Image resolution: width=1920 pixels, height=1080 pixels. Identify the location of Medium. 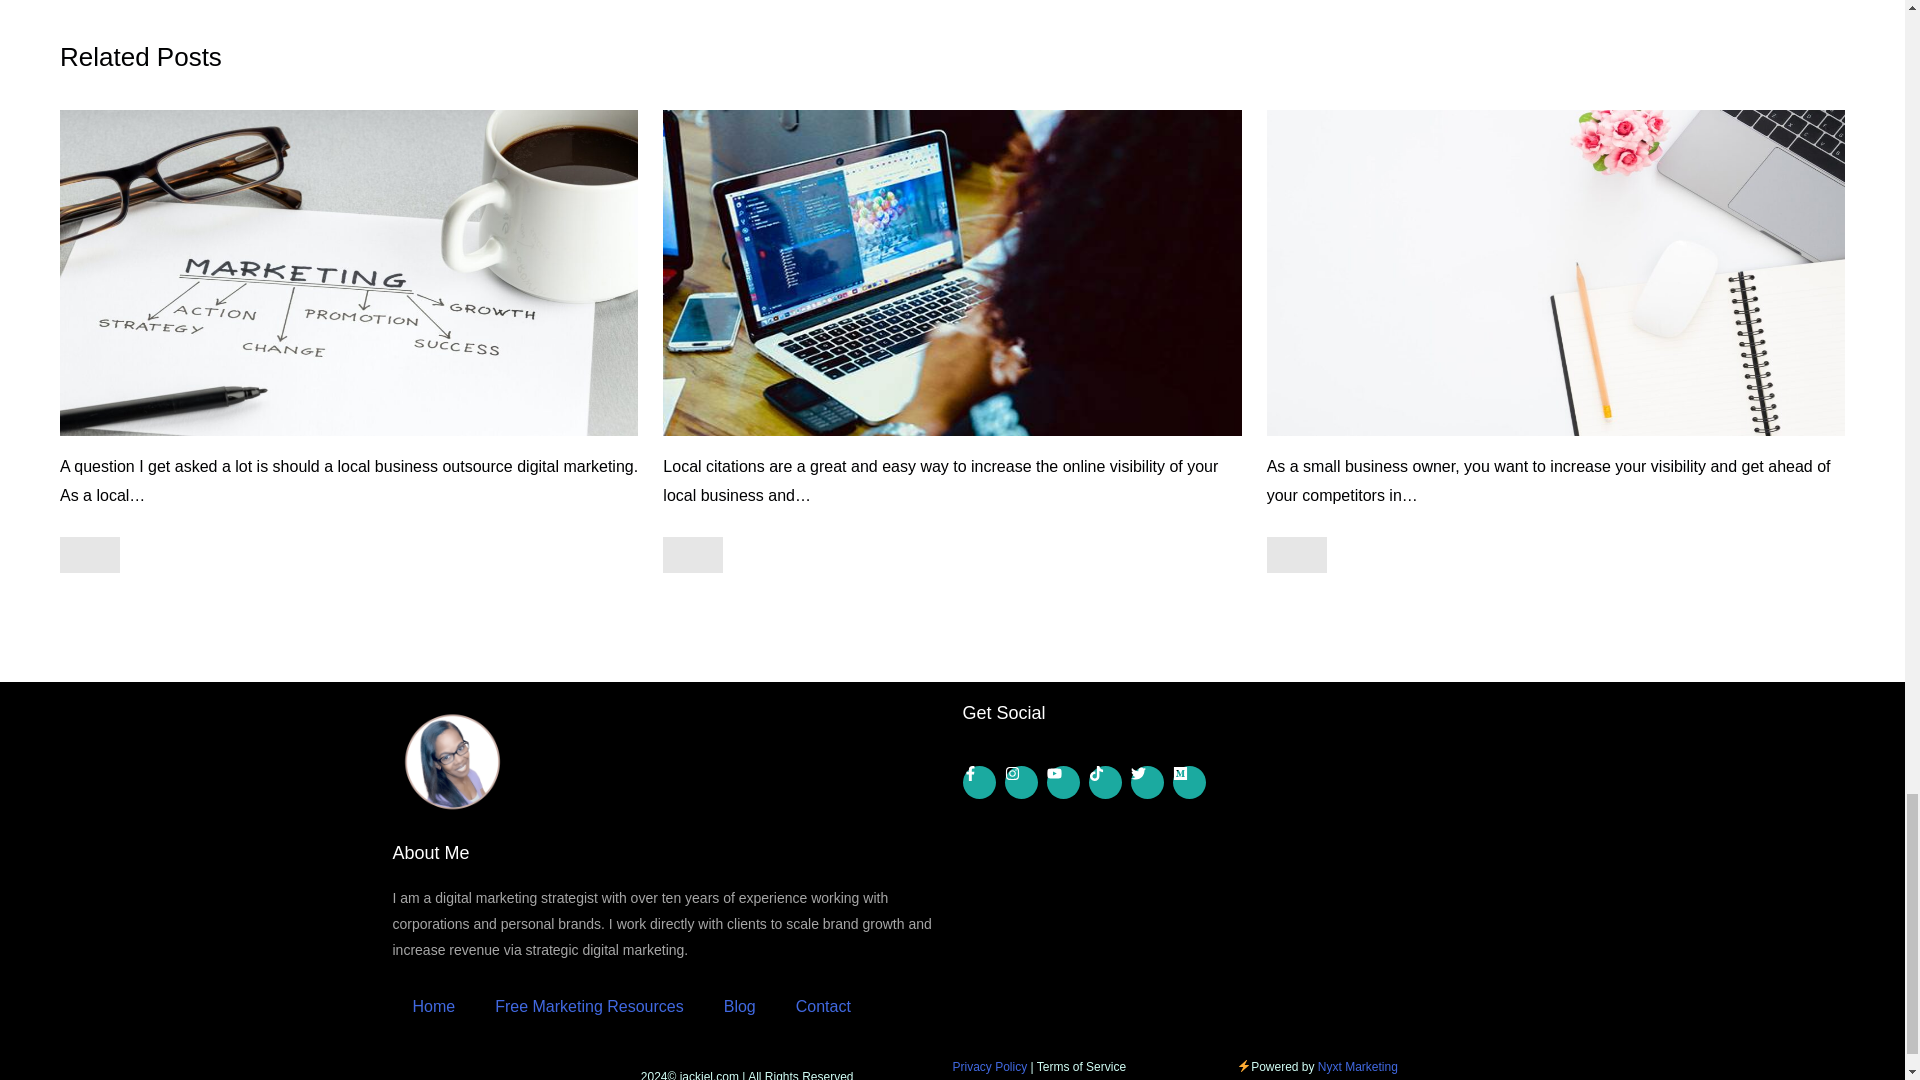
(1188, 782).